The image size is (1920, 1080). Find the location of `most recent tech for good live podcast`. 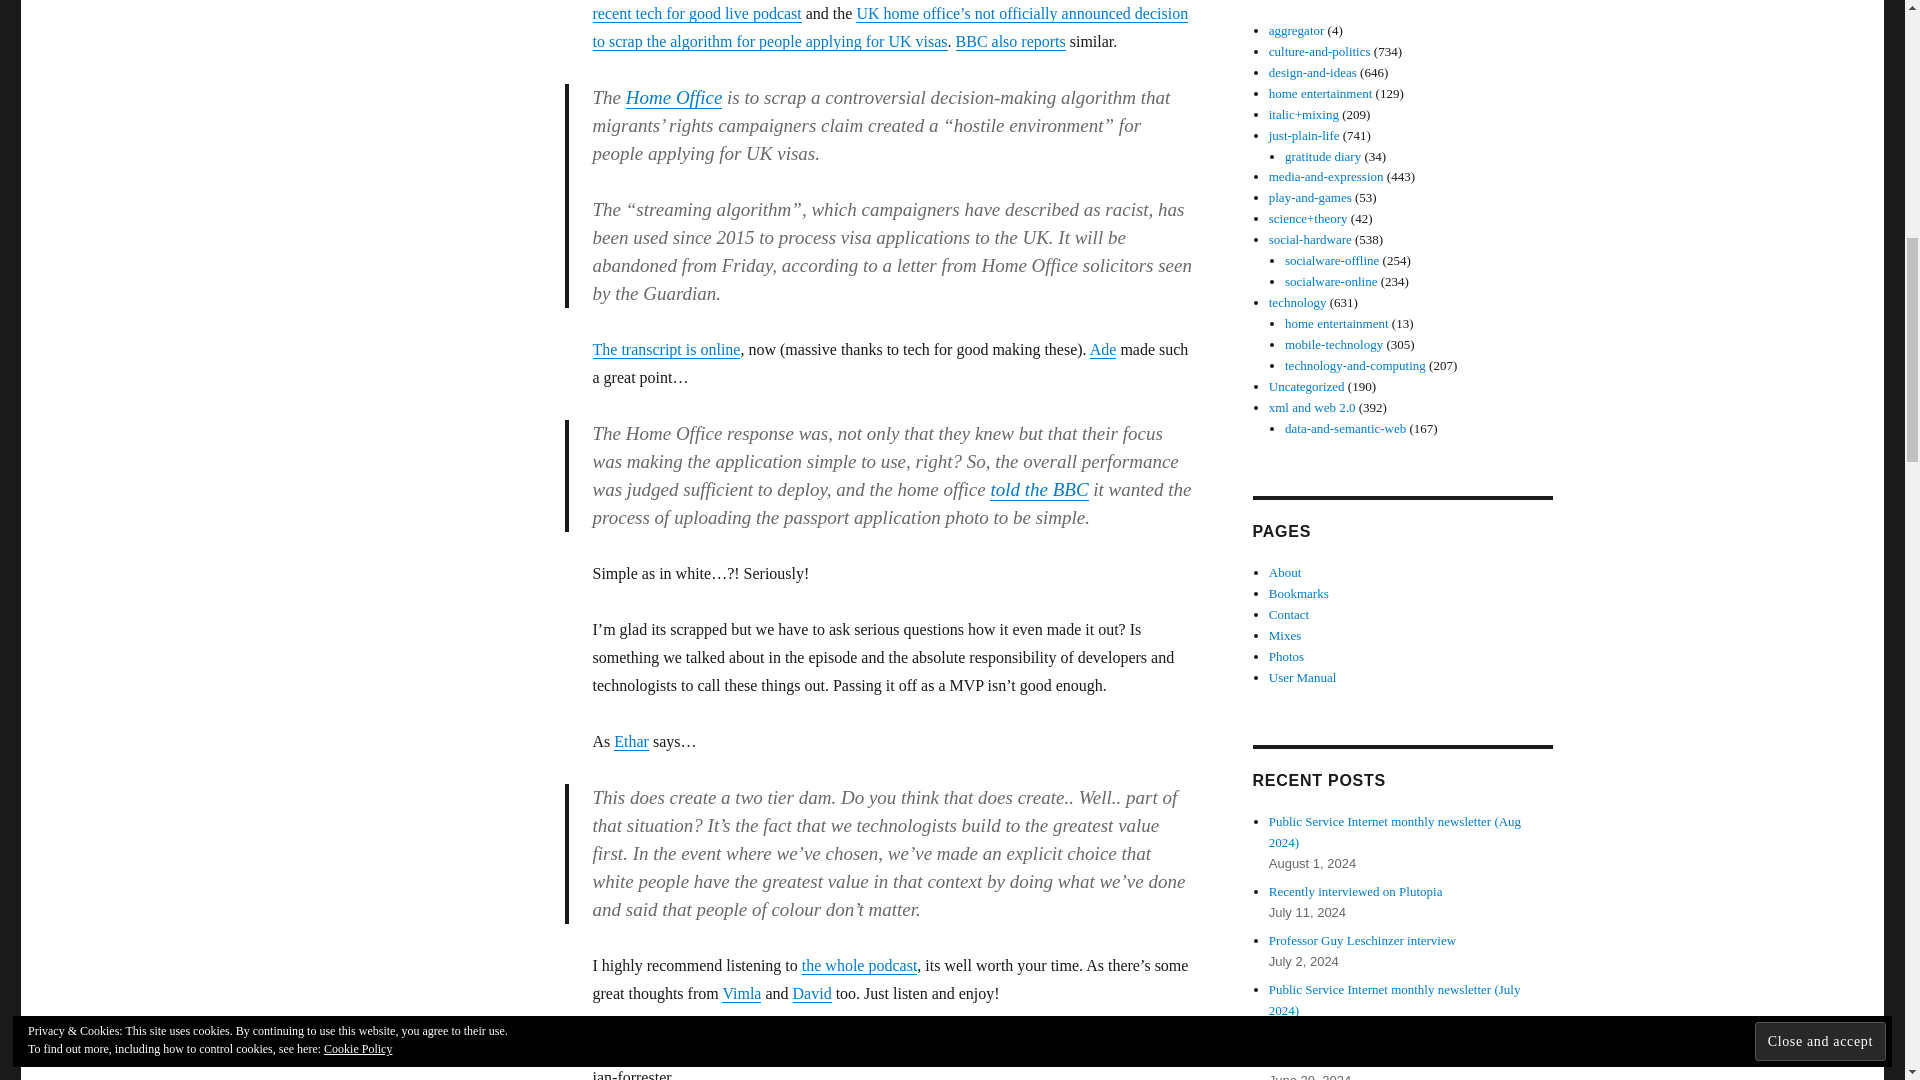

most recent tech for good live podcast is located at coordinates (870, 10).